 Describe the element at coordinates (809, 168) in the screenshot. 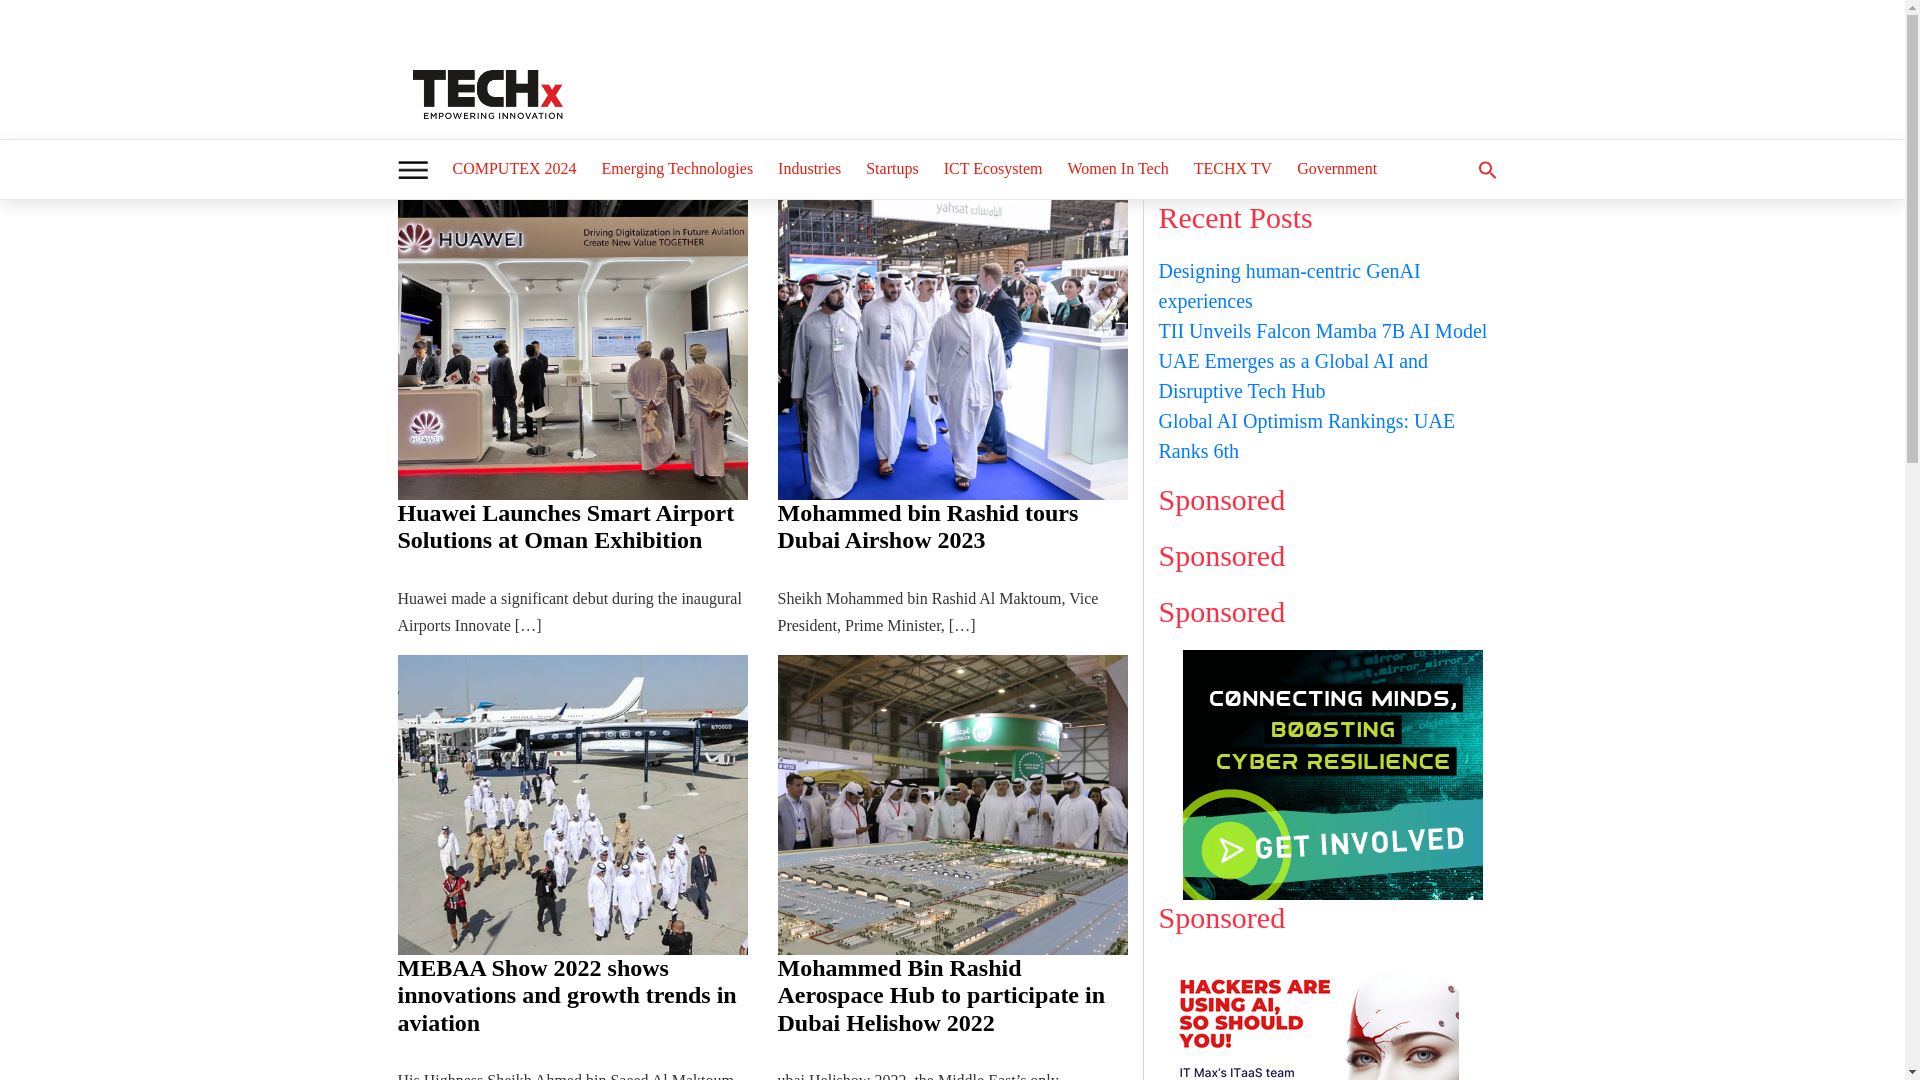

I see `Industries` at that location.